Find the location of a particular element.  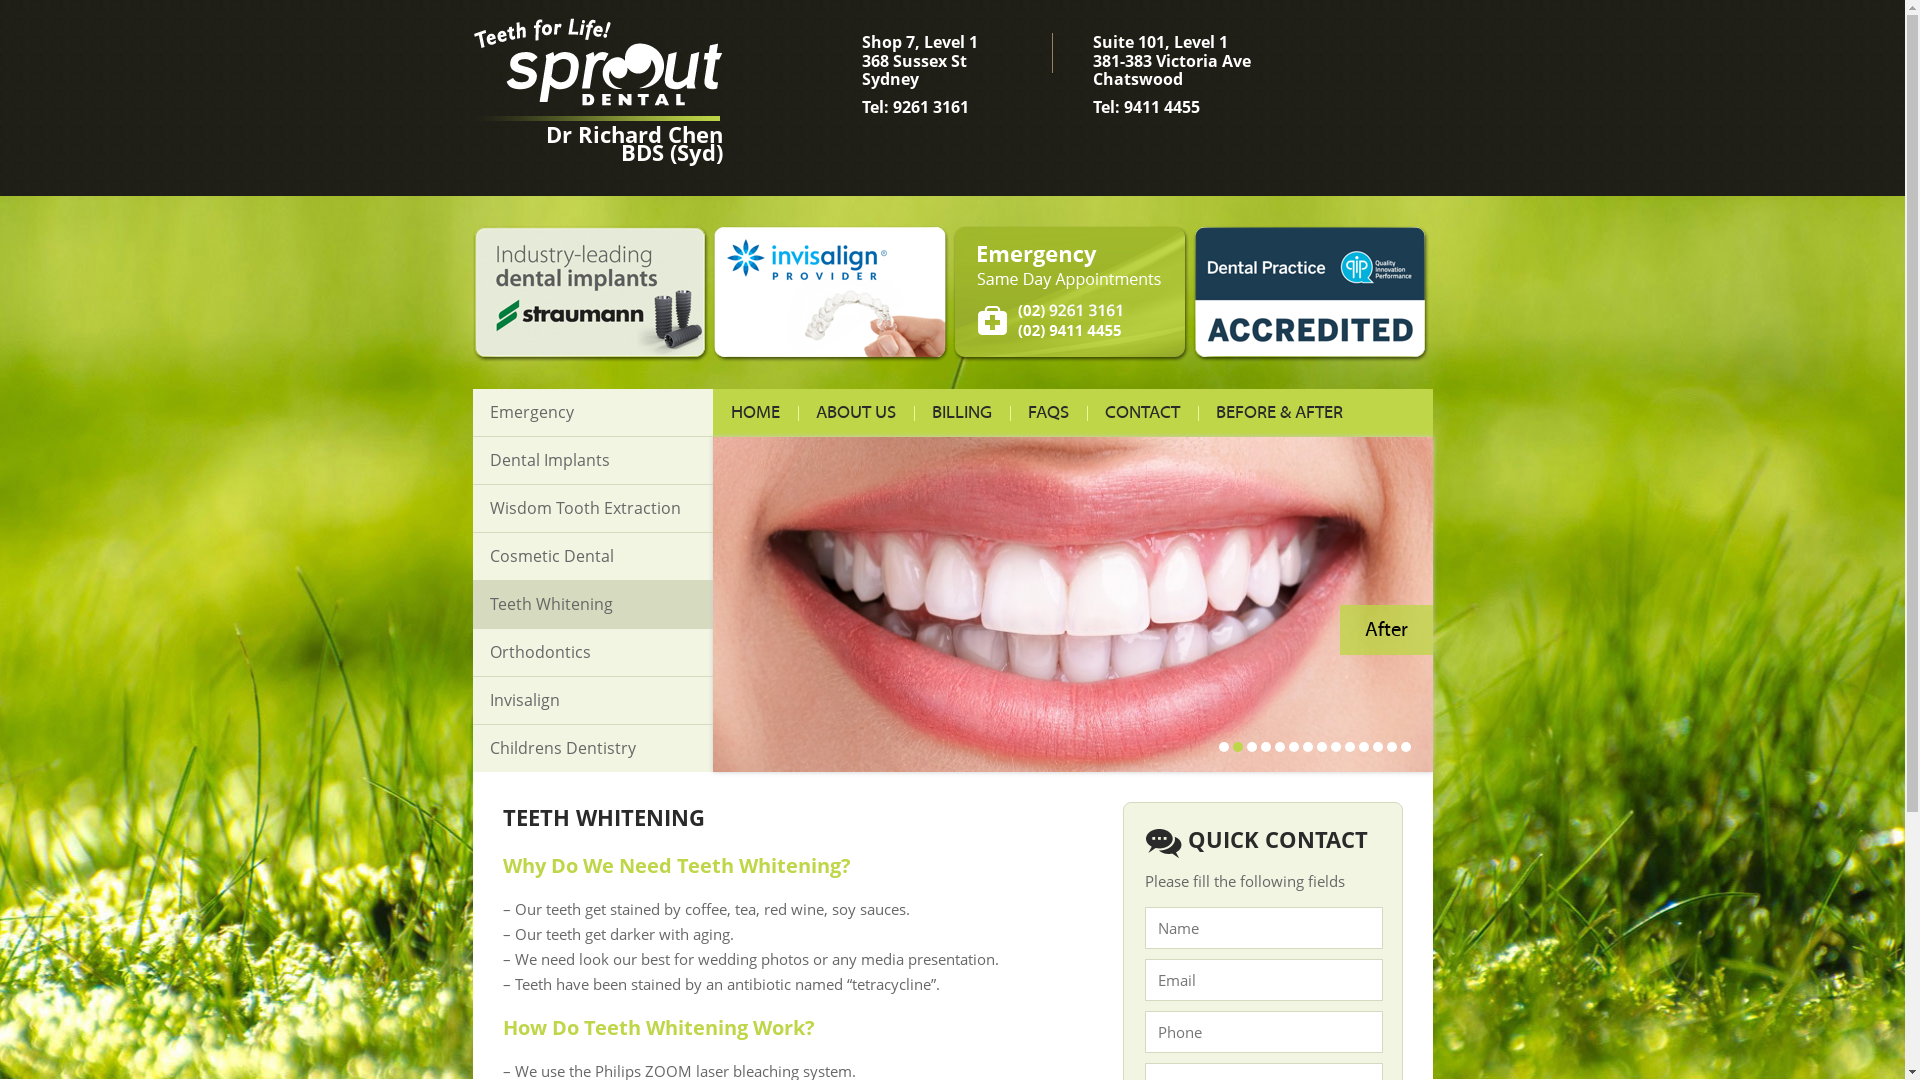

FAQS is located at coordinates (1048, 413).